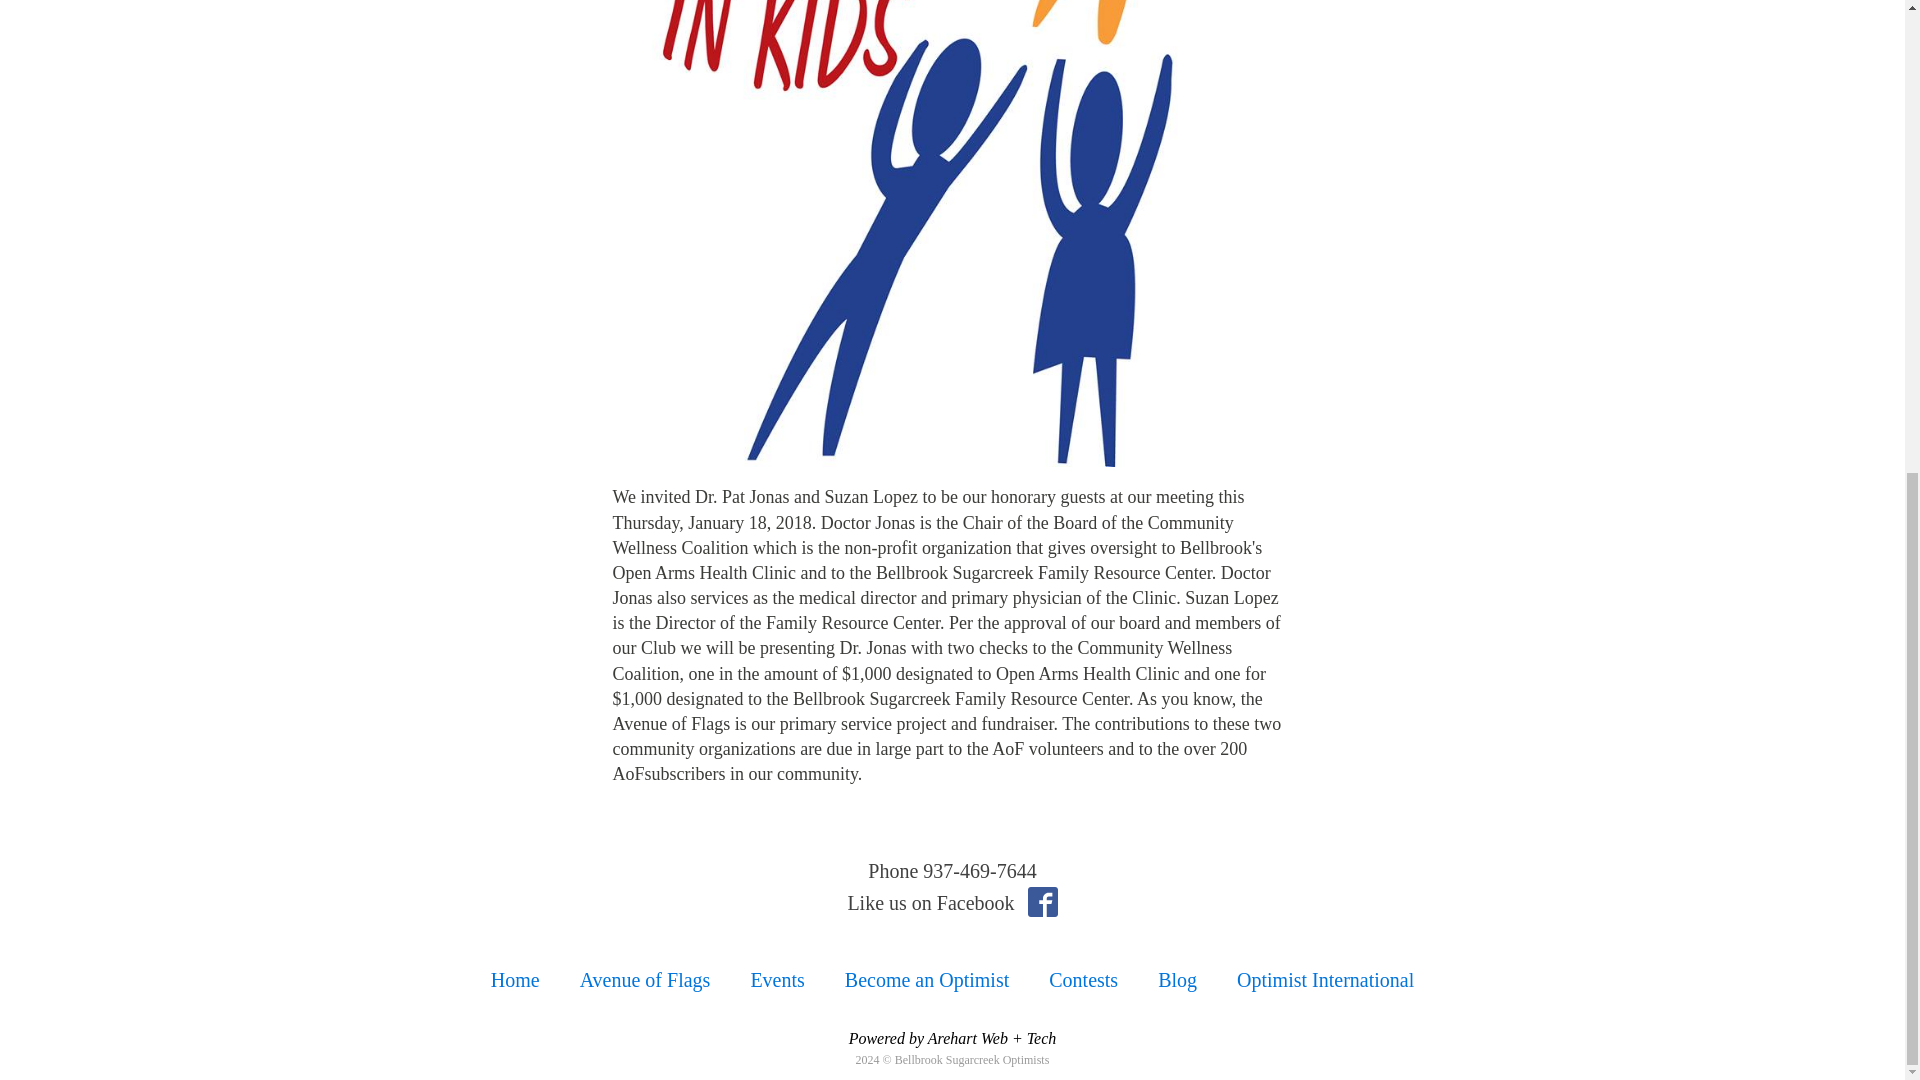  Describe the element at coordinates (1178, 980) in the screenshot. I see `Blog` at that location.